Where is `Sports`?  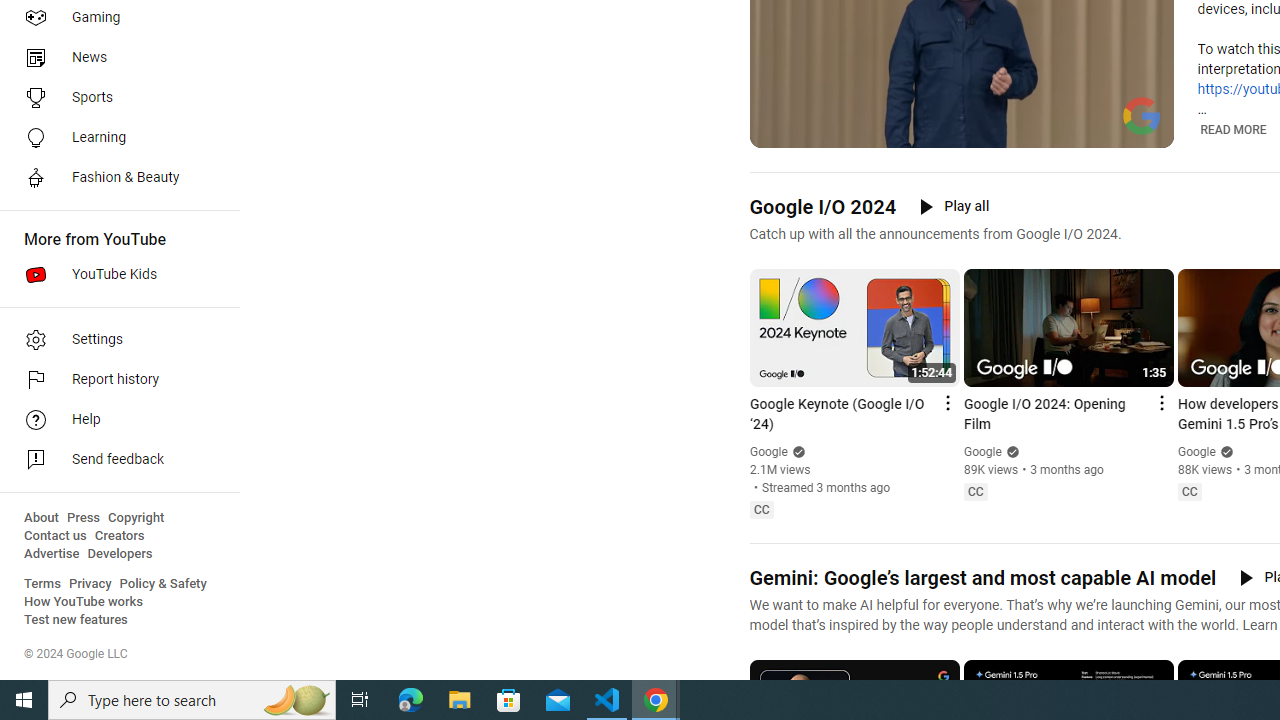
Sports is located at coordinates (114, 98).